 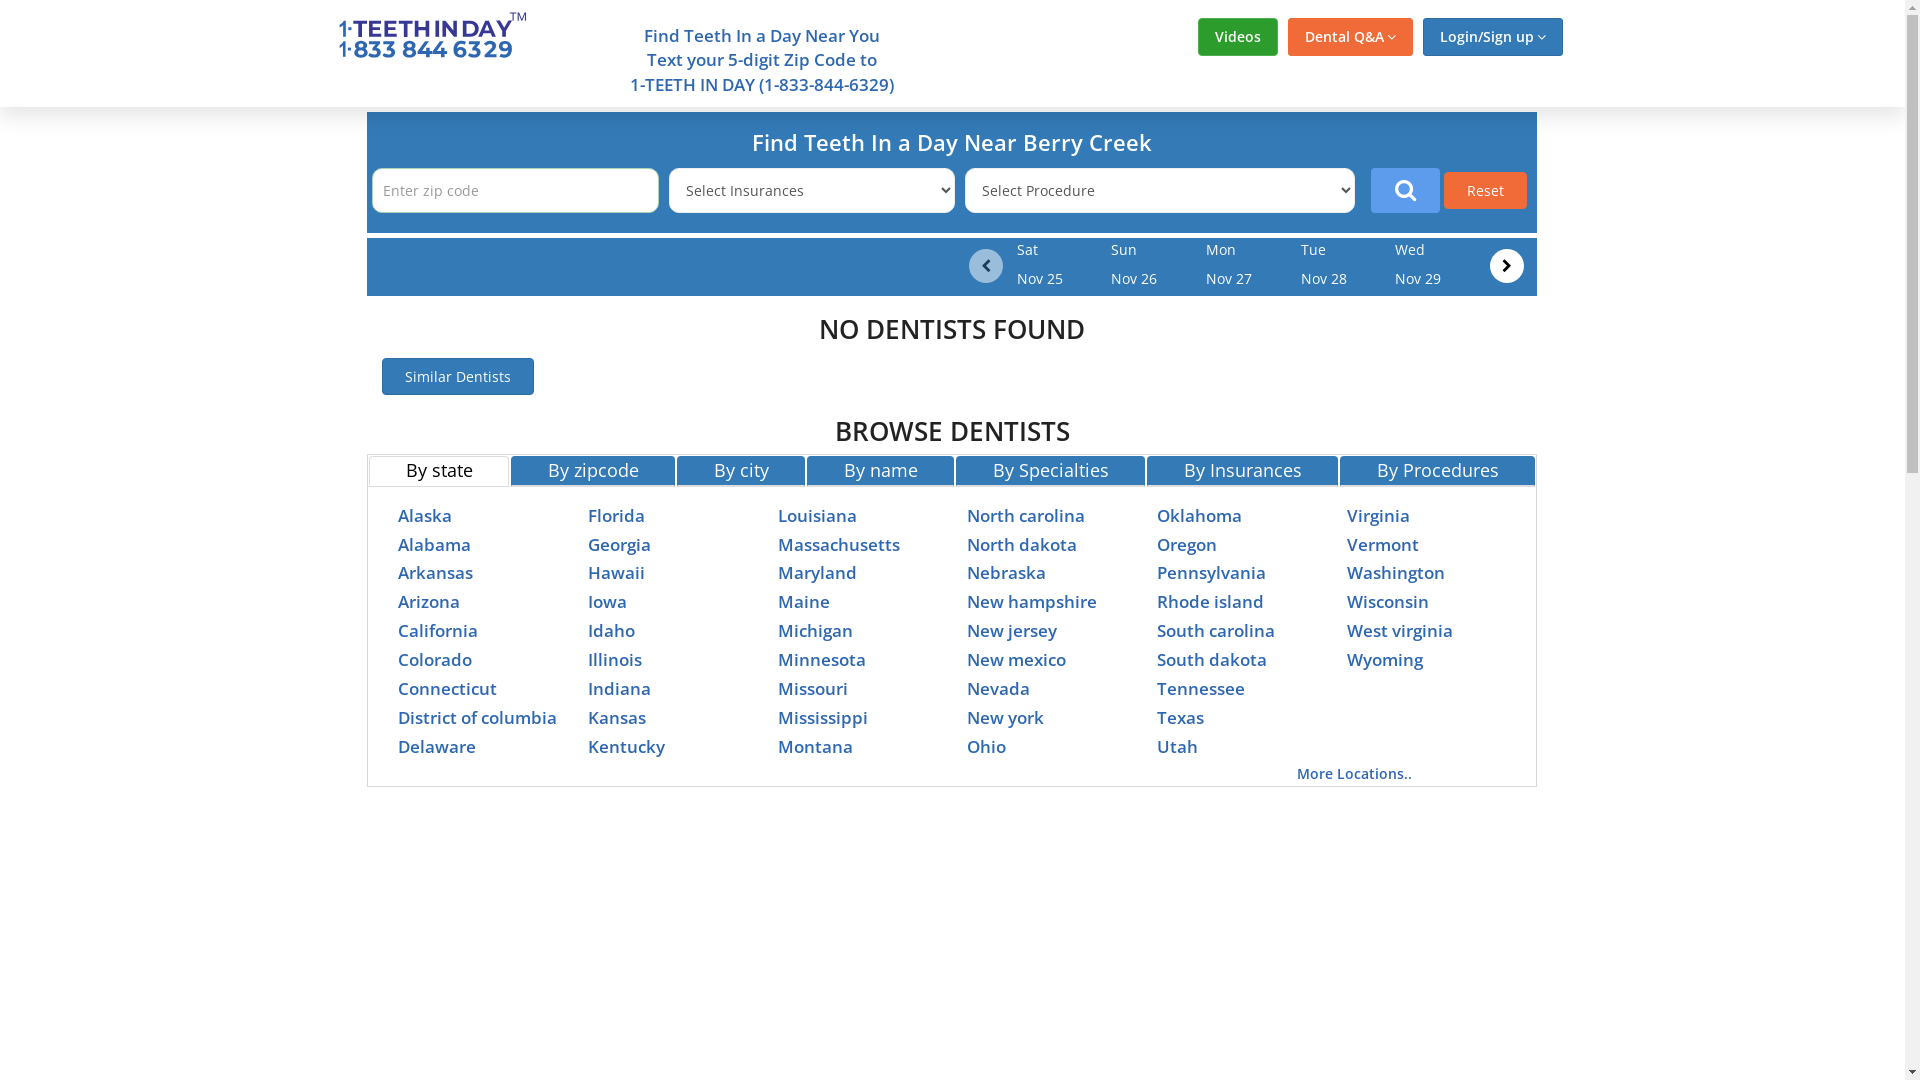 What do you see at coordinates (822, 660) in the screenshot?
I see `Minnesota` at bounding box center [822, 660].